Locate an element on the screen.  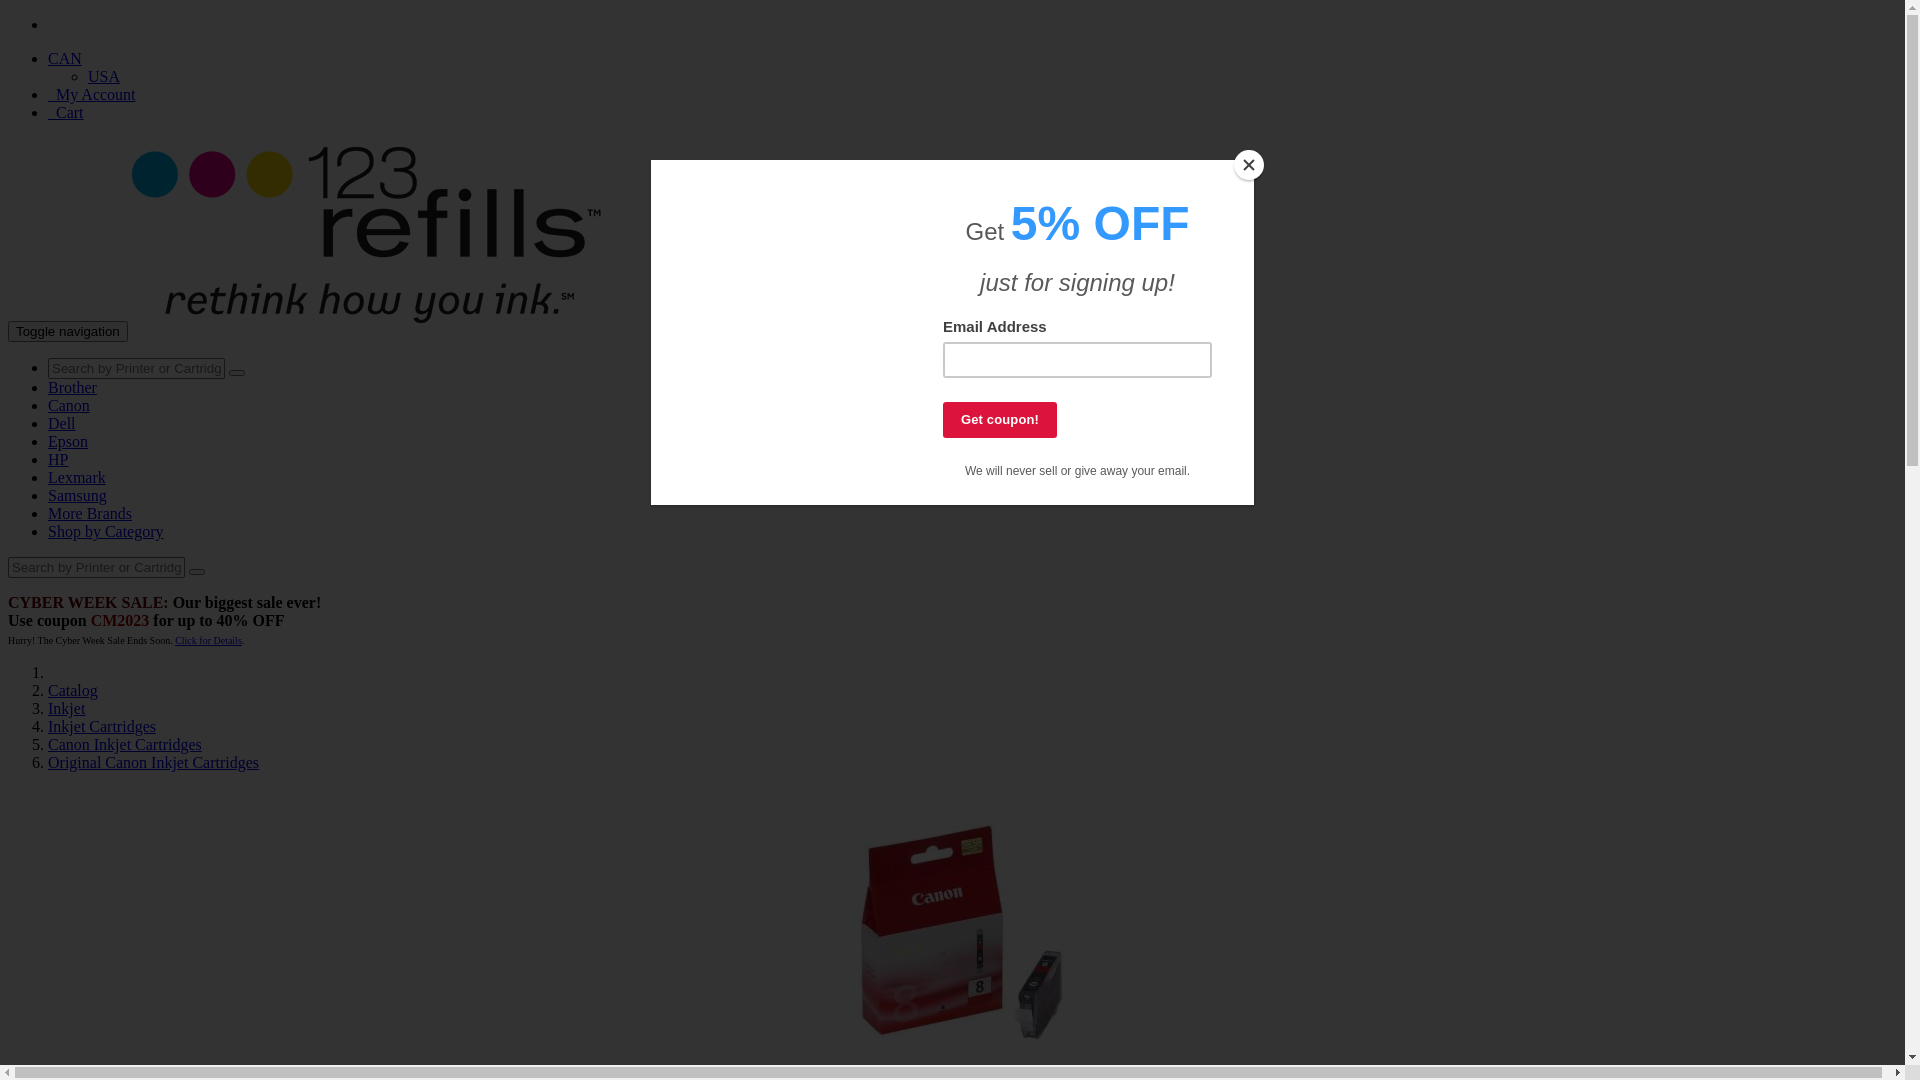
Shop by Category is located at coordinates (106, 532).